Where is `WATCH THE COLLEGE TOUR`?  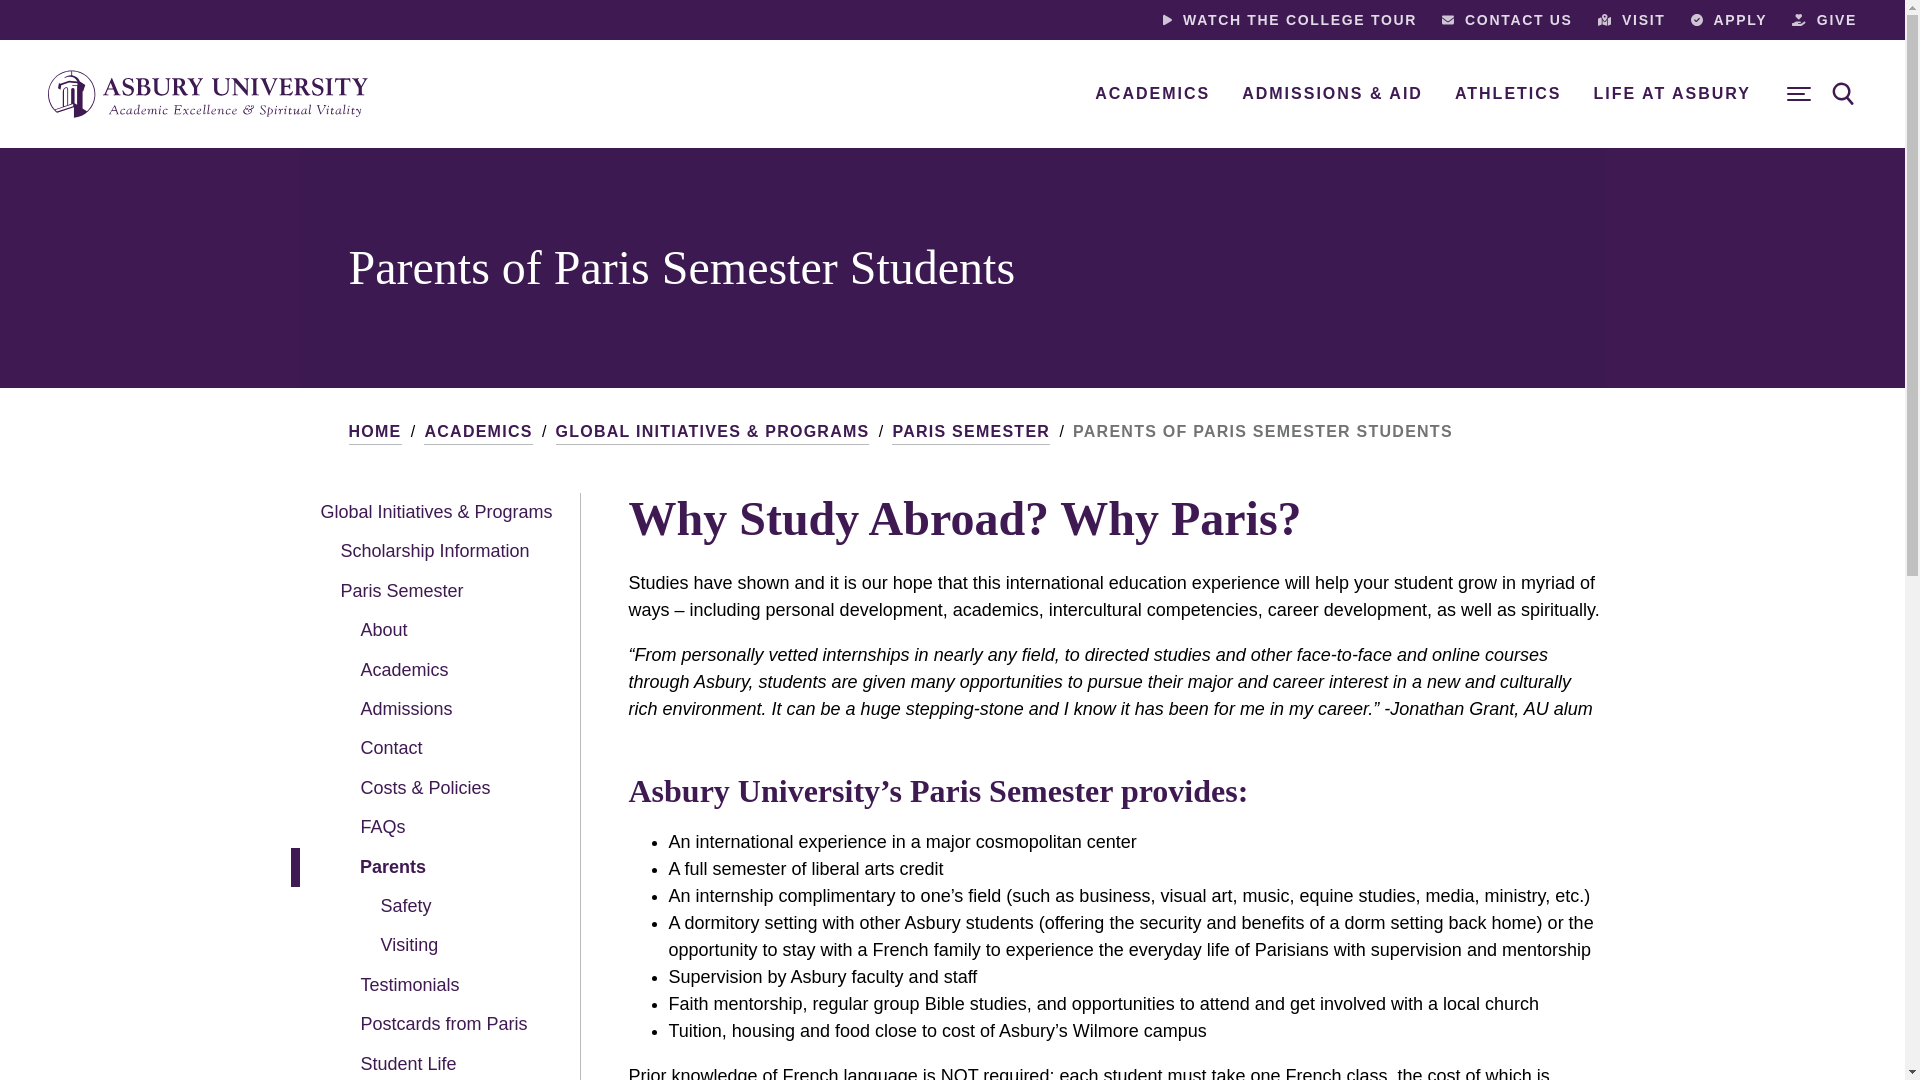
WATCH THE COLLEGE TOUR is located at coordinates (1290, 20).